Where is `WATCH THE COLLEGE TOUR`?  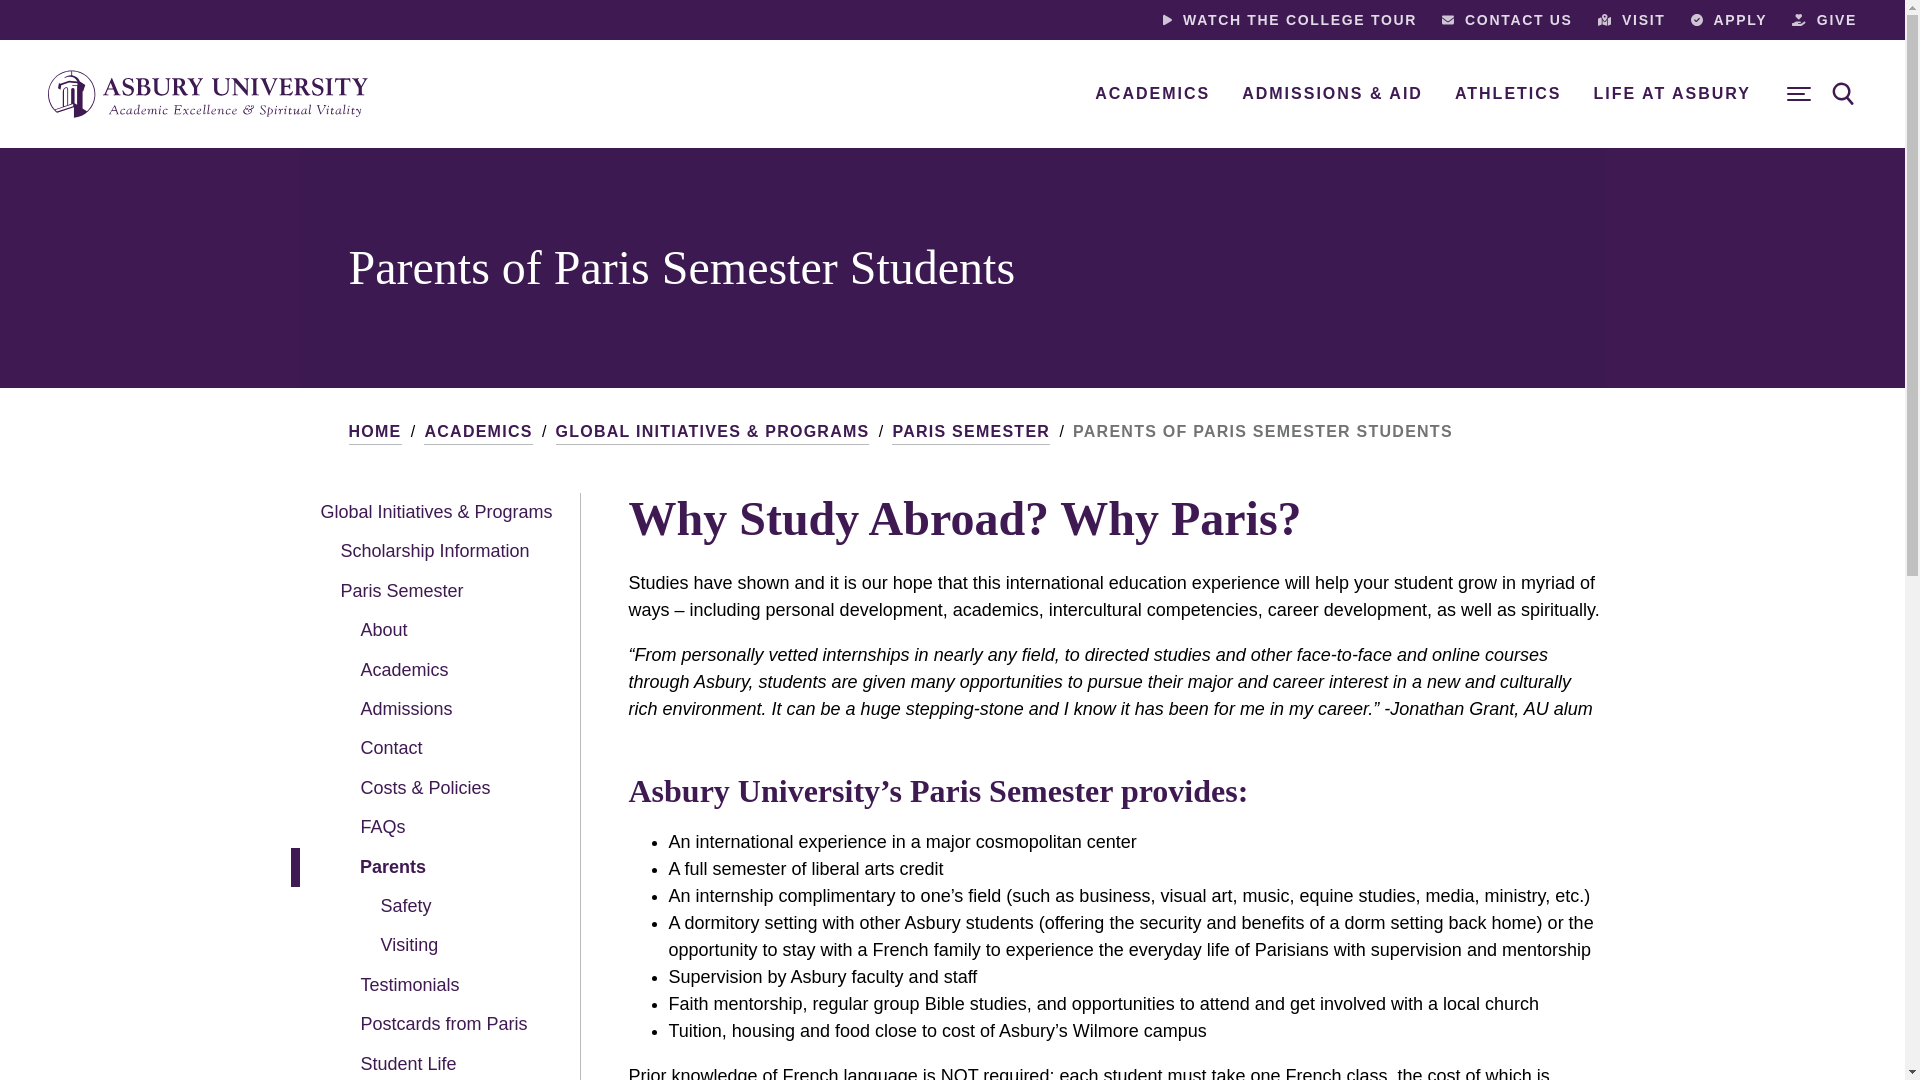
WATCH THE COLLEGE TOUR is located at coordinates (1290, 20).